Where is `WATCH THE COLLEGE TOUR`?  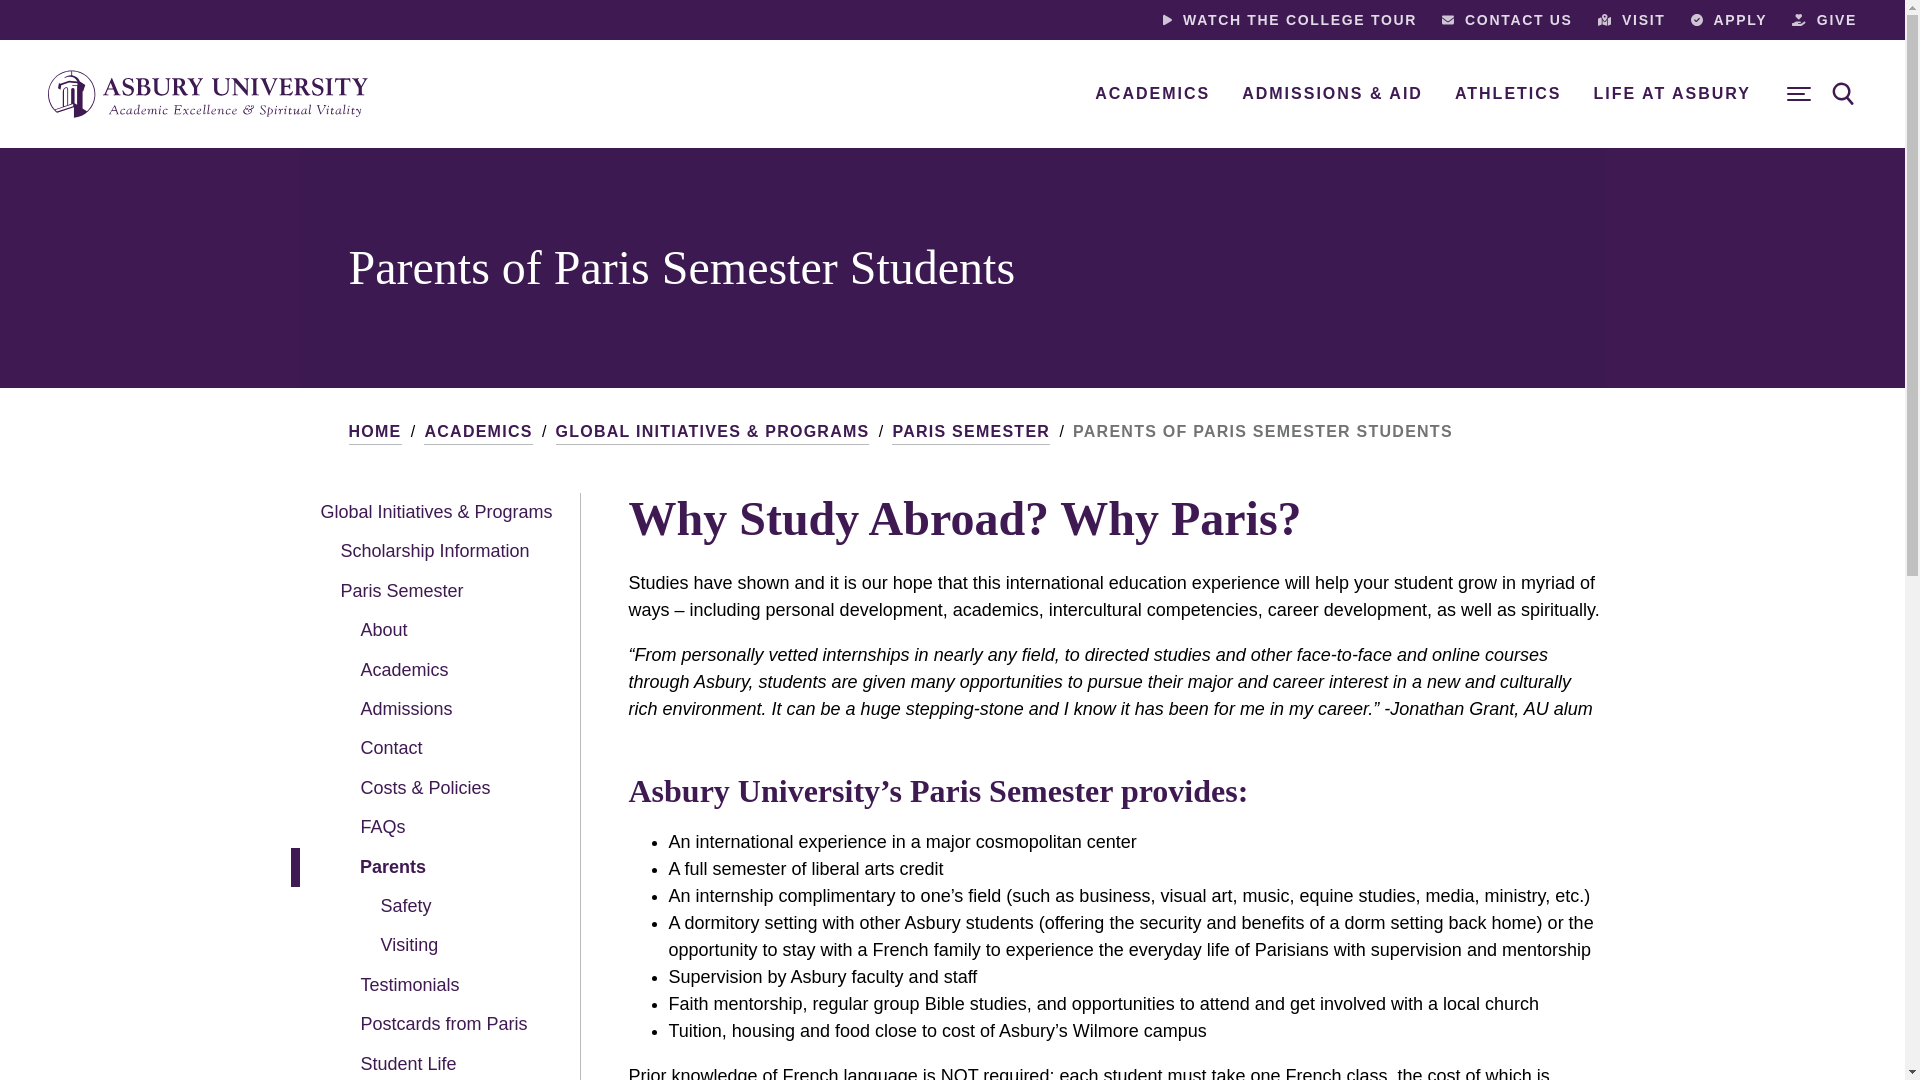
WATCH THE COLLEGE TOUR is located at coordinates (1290, 20).